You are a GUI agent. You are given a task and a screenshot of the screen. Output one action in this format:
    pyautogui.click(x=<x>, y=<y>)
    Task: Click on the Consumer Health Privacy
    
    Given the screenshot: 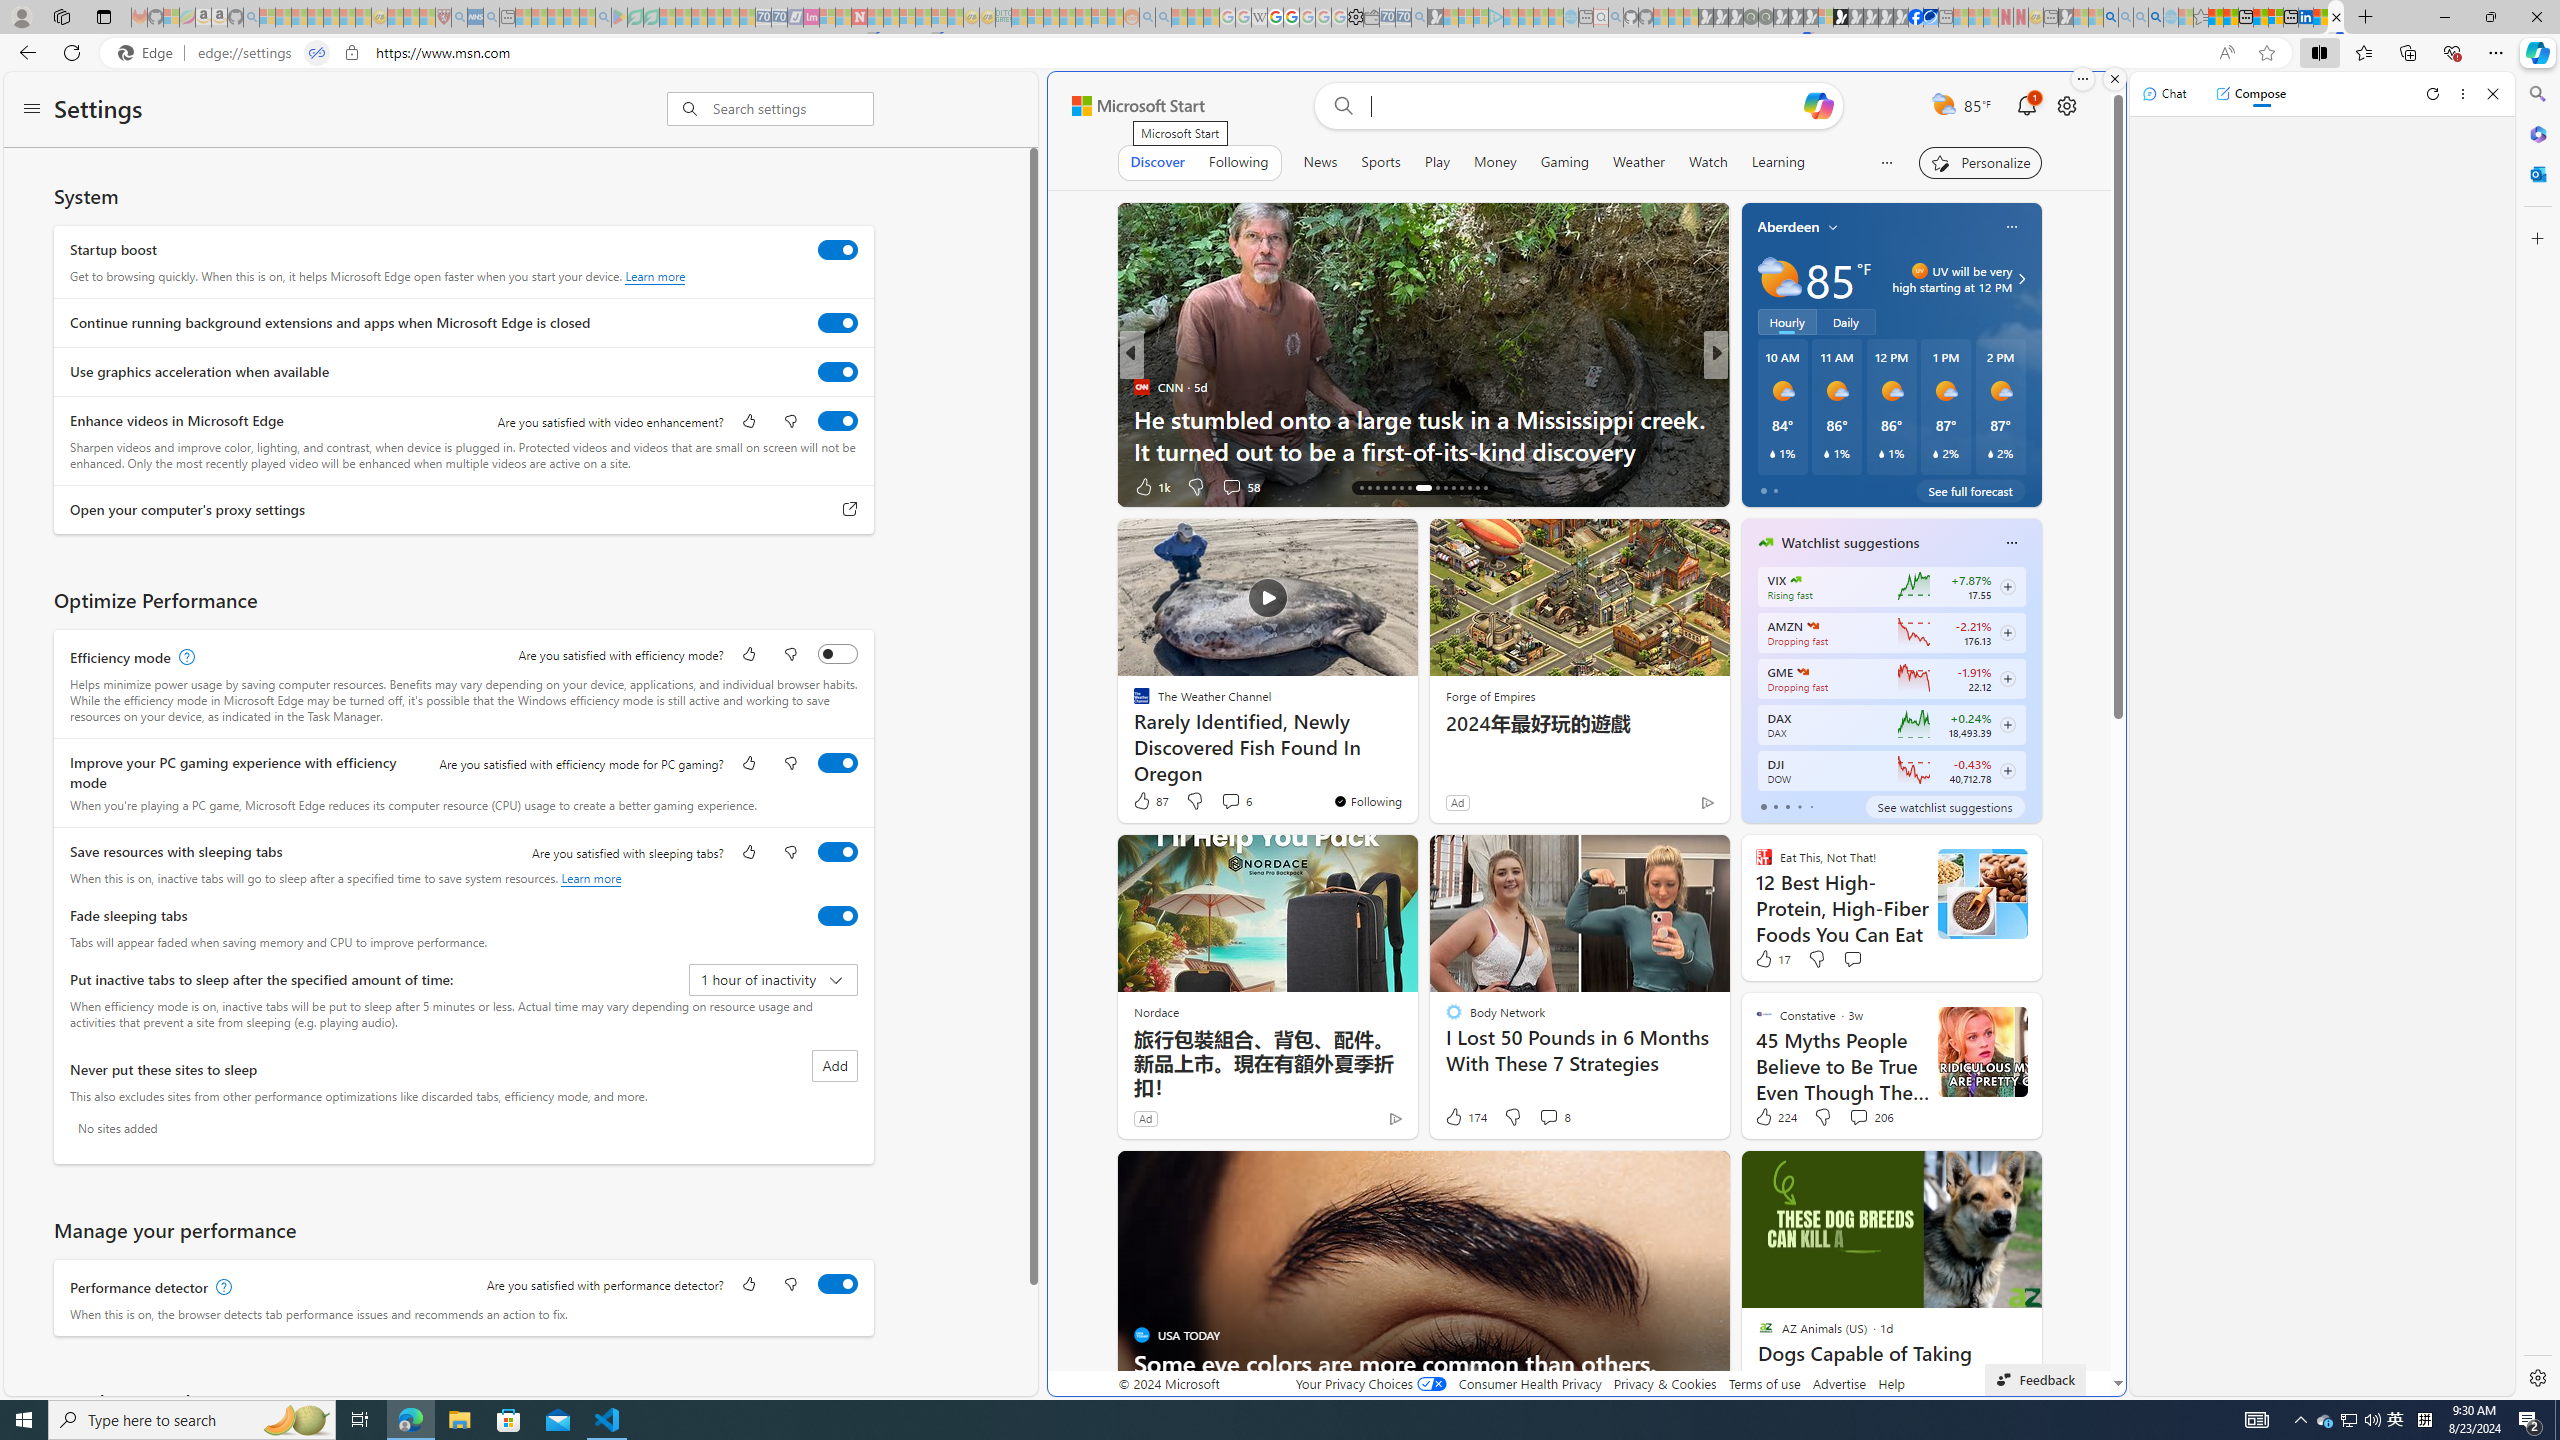 What is the action you would take?
    pyautogui.click(x=1530, y=1384)
    